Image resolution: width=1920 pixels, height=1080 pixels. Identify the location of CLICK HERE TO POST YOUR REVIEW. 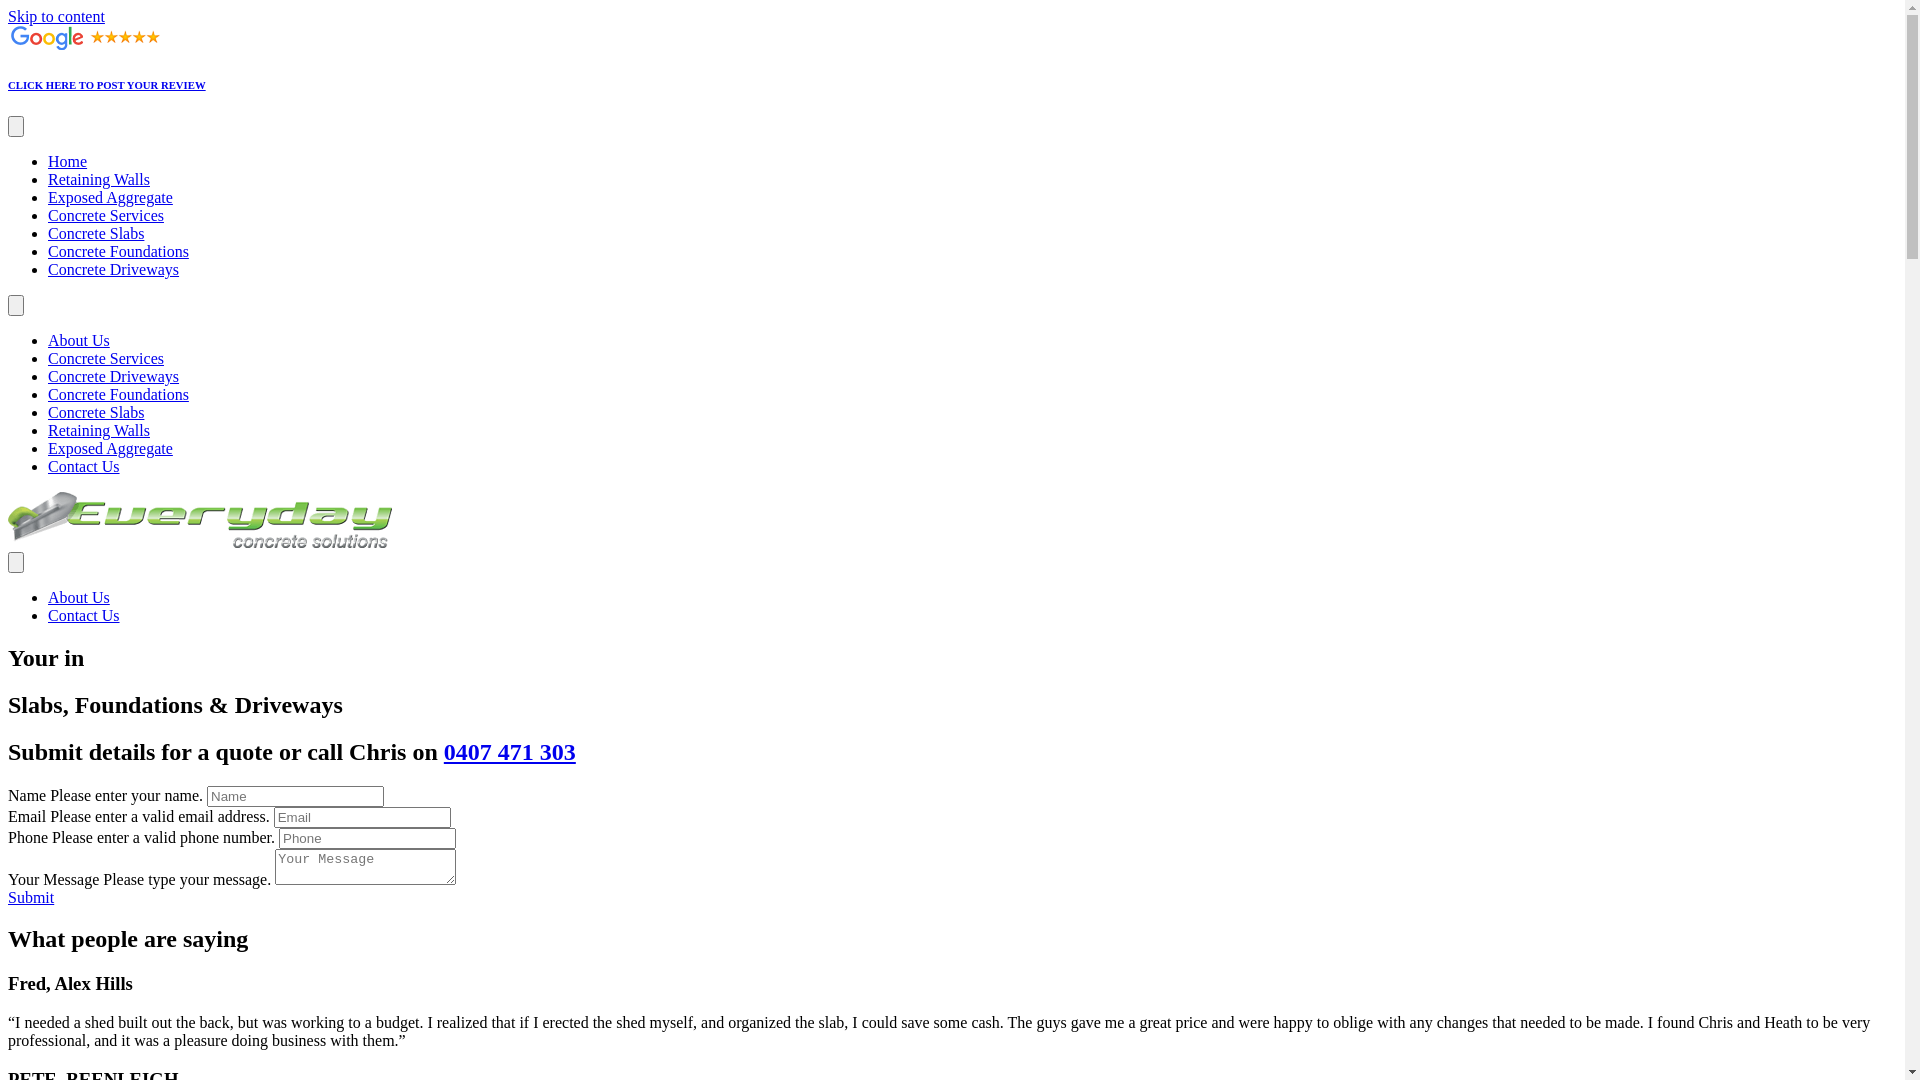
(107, 85).